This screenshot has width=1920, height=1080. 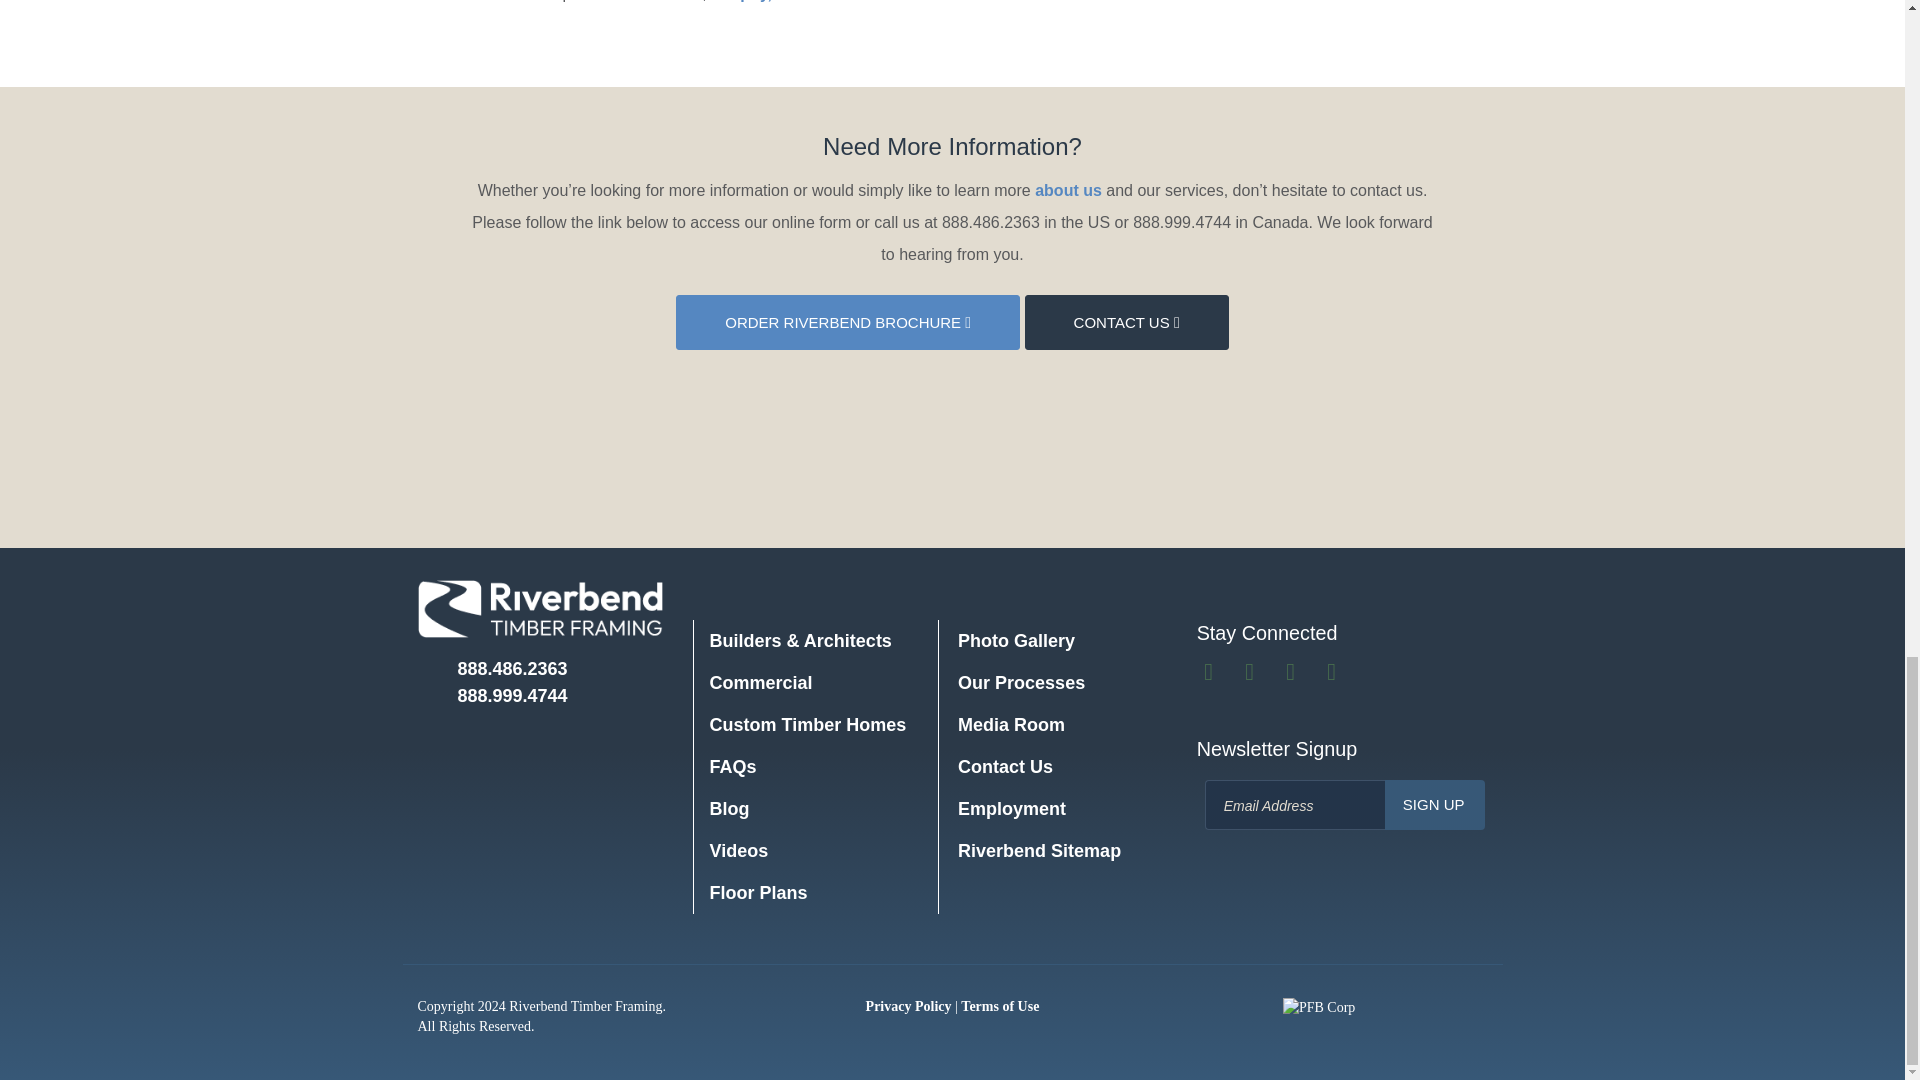 What do you see at coordinates (1334, 674) in the screenshot?
I see `Social Media Link` at bounding box center [1334, 674].